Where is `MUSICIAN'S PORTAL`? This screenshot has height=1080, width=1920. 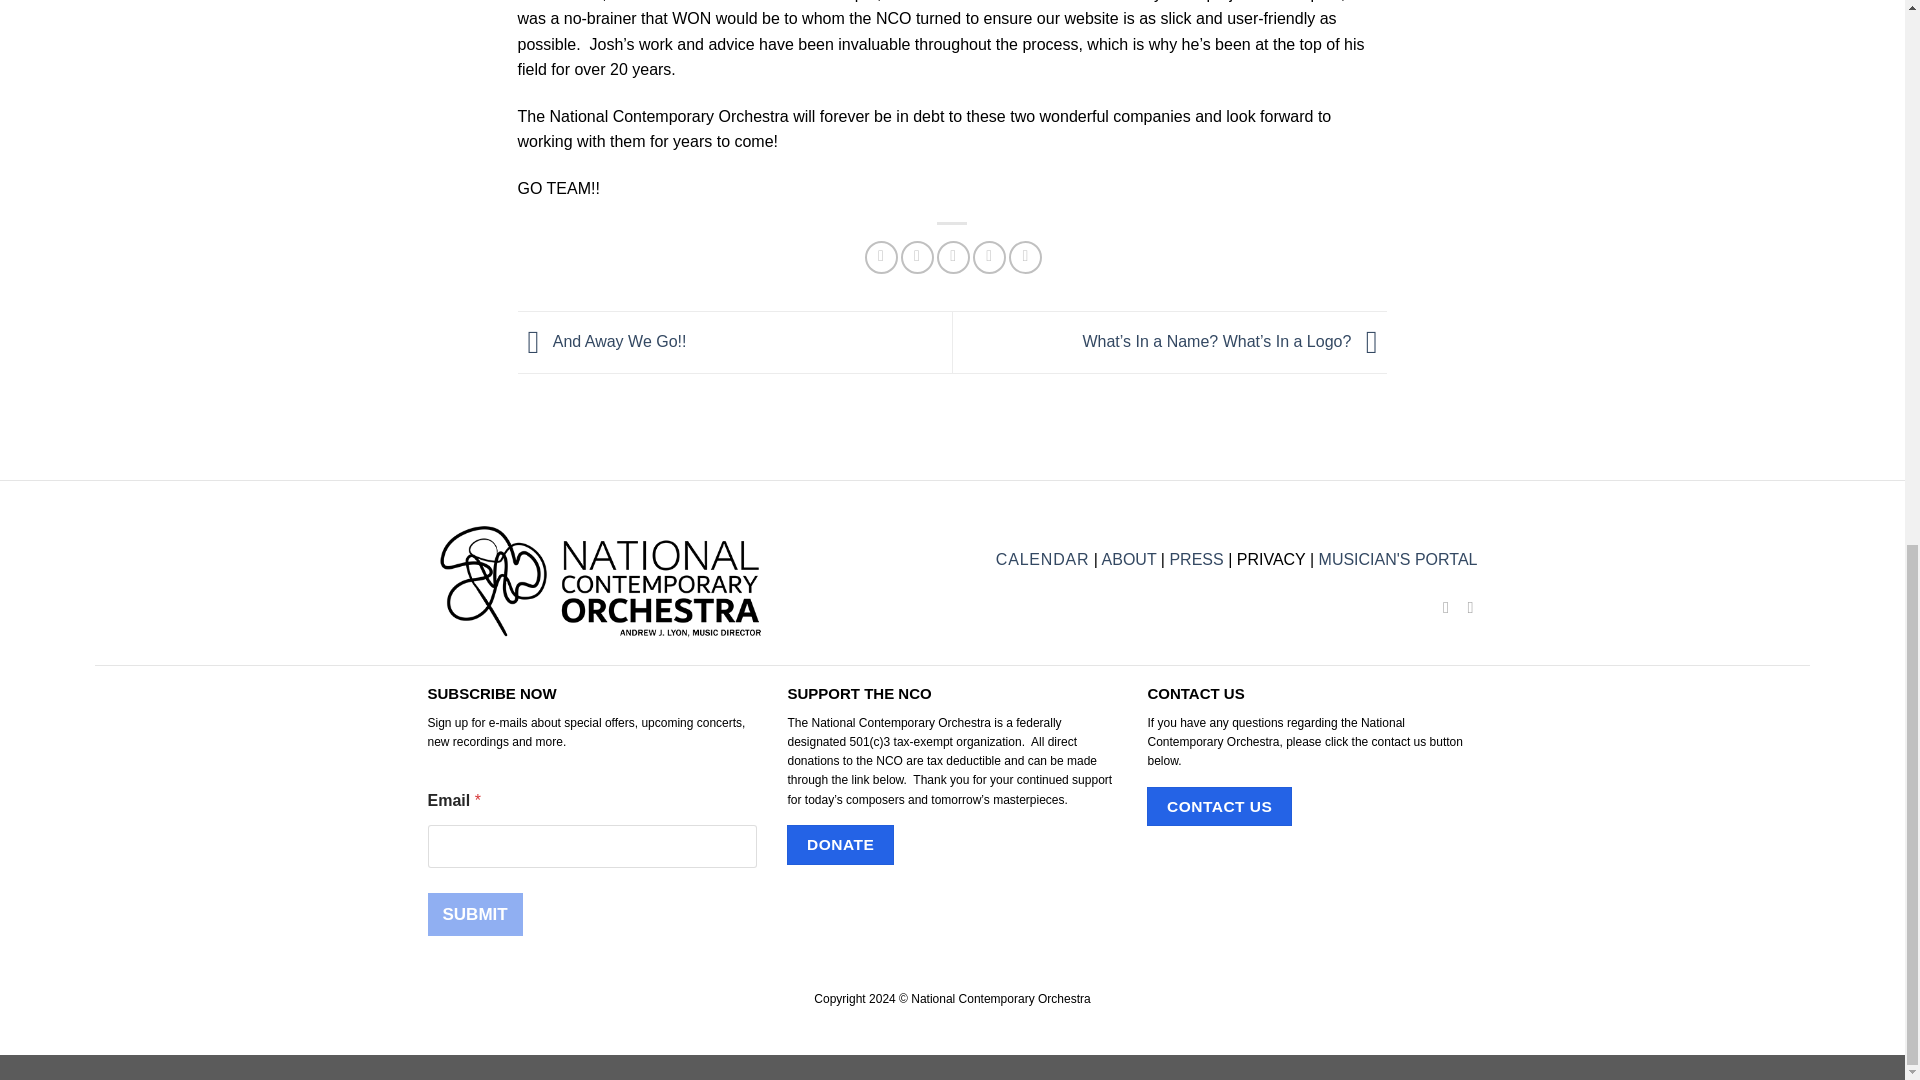
MUSICIAN'S PORTAL is located at coordinates (1398, 559).